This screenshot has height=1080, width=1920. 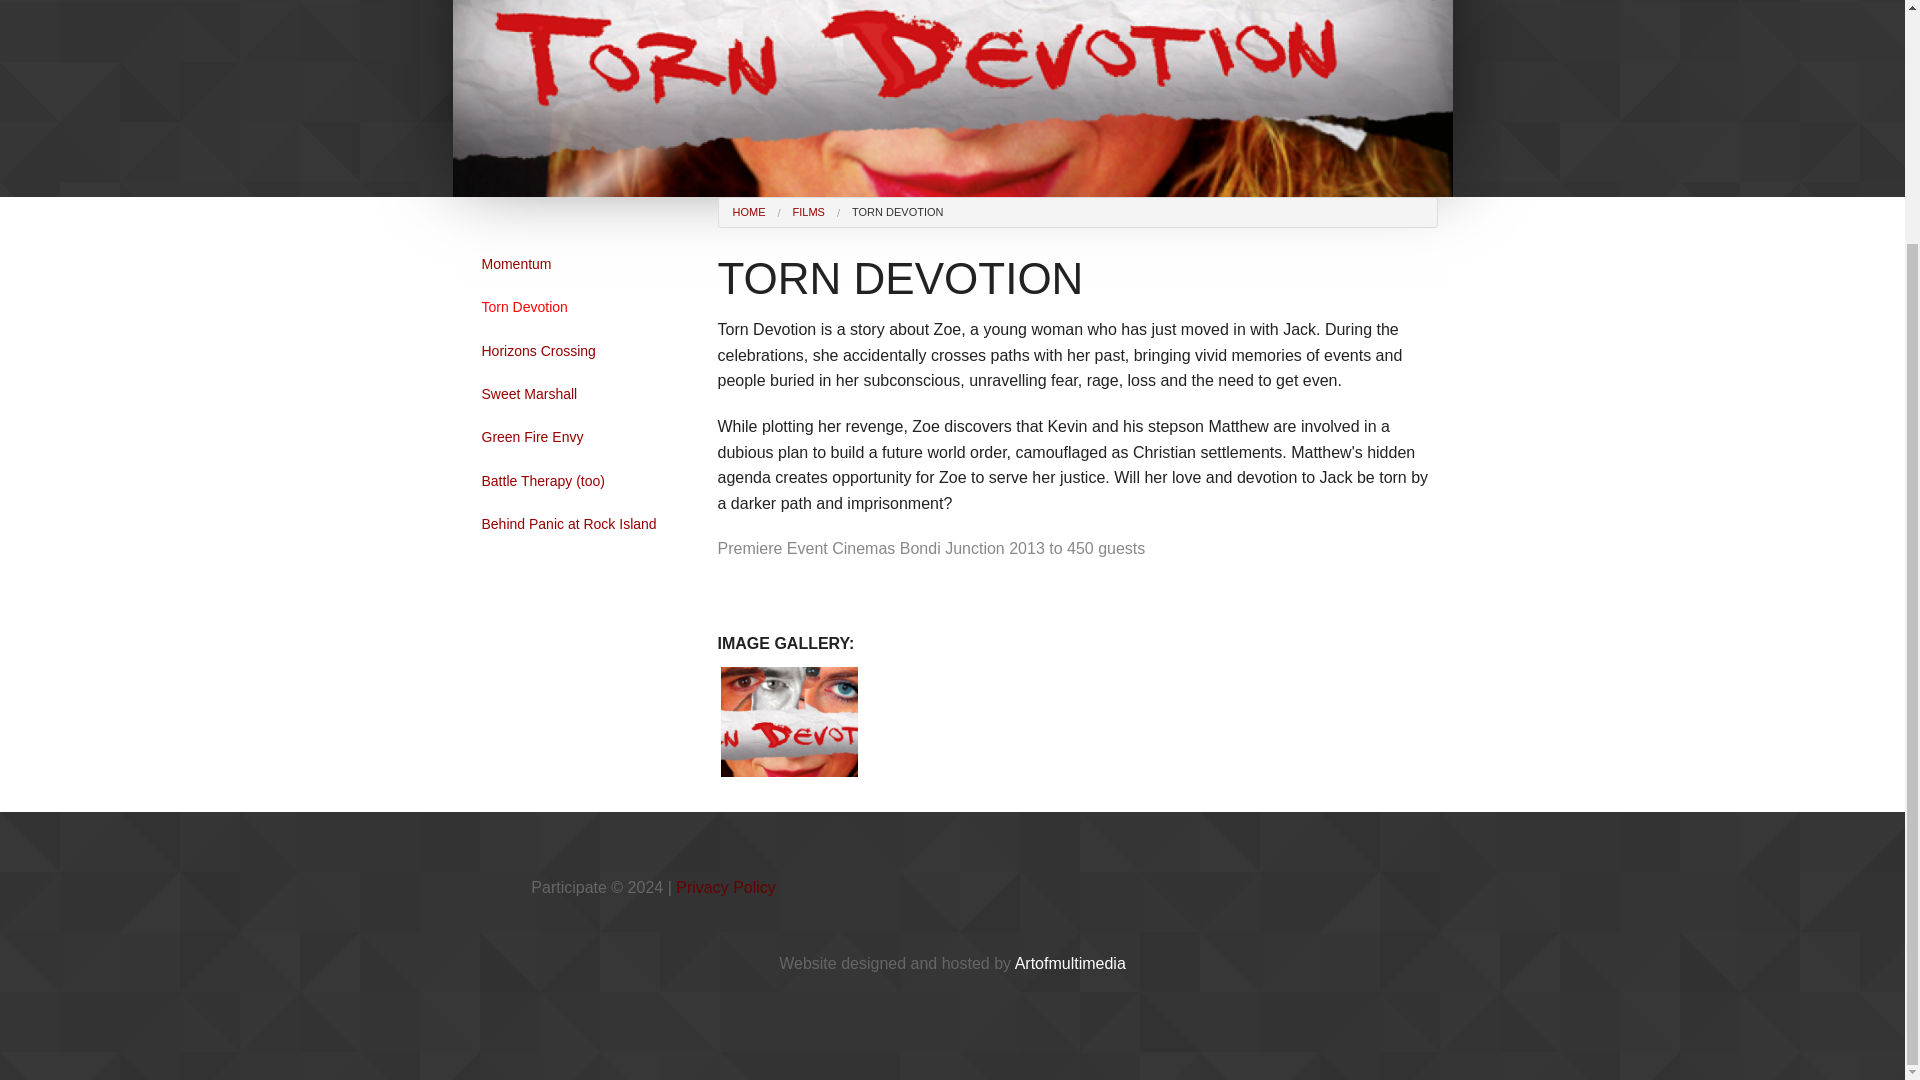 What do you see at coordinates (578, 350) in the screenshot?
I see `Horizons Crossing` at bounding box center [578, 350].